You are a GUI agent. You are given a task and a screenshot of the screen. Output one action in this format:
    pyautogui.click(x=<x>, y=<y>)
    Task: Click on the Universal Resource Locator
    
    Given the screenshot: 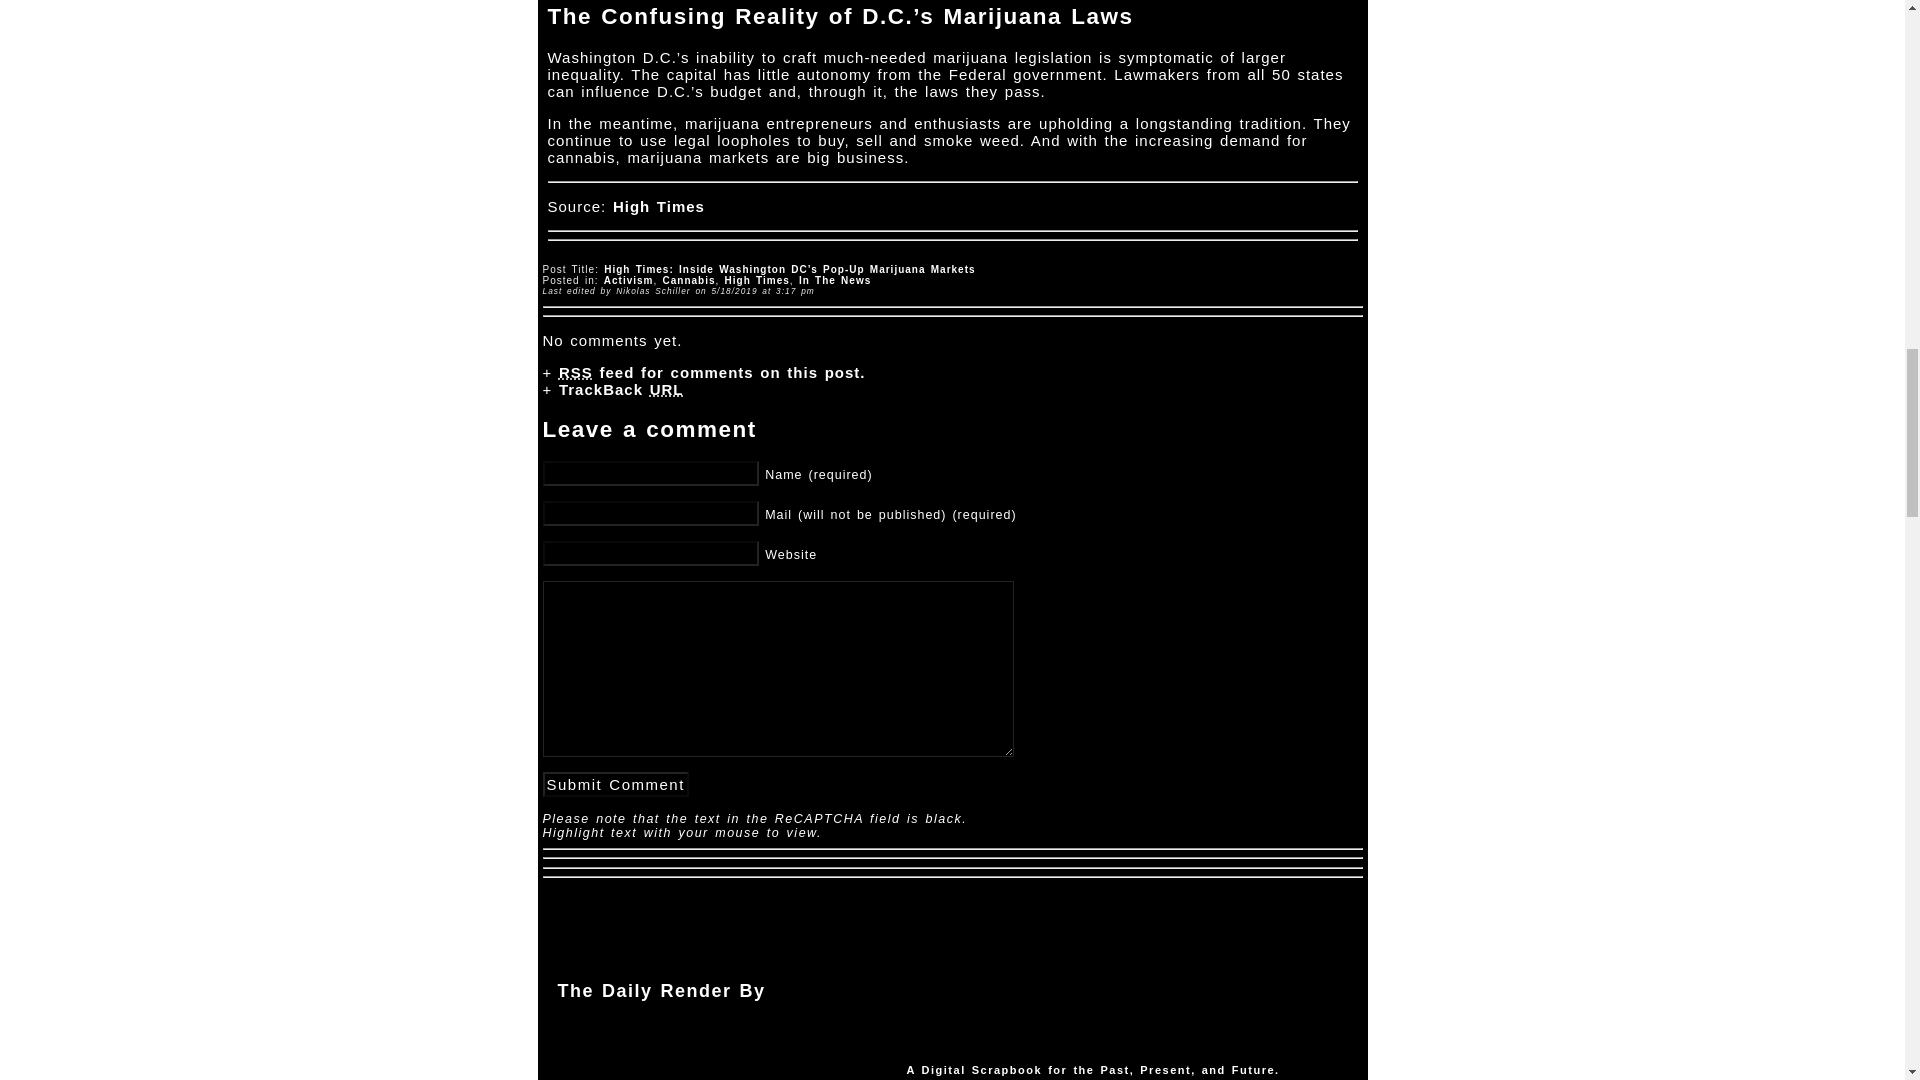 What is the action you would take?
    pyautogui.click(x=666, y=390)
    